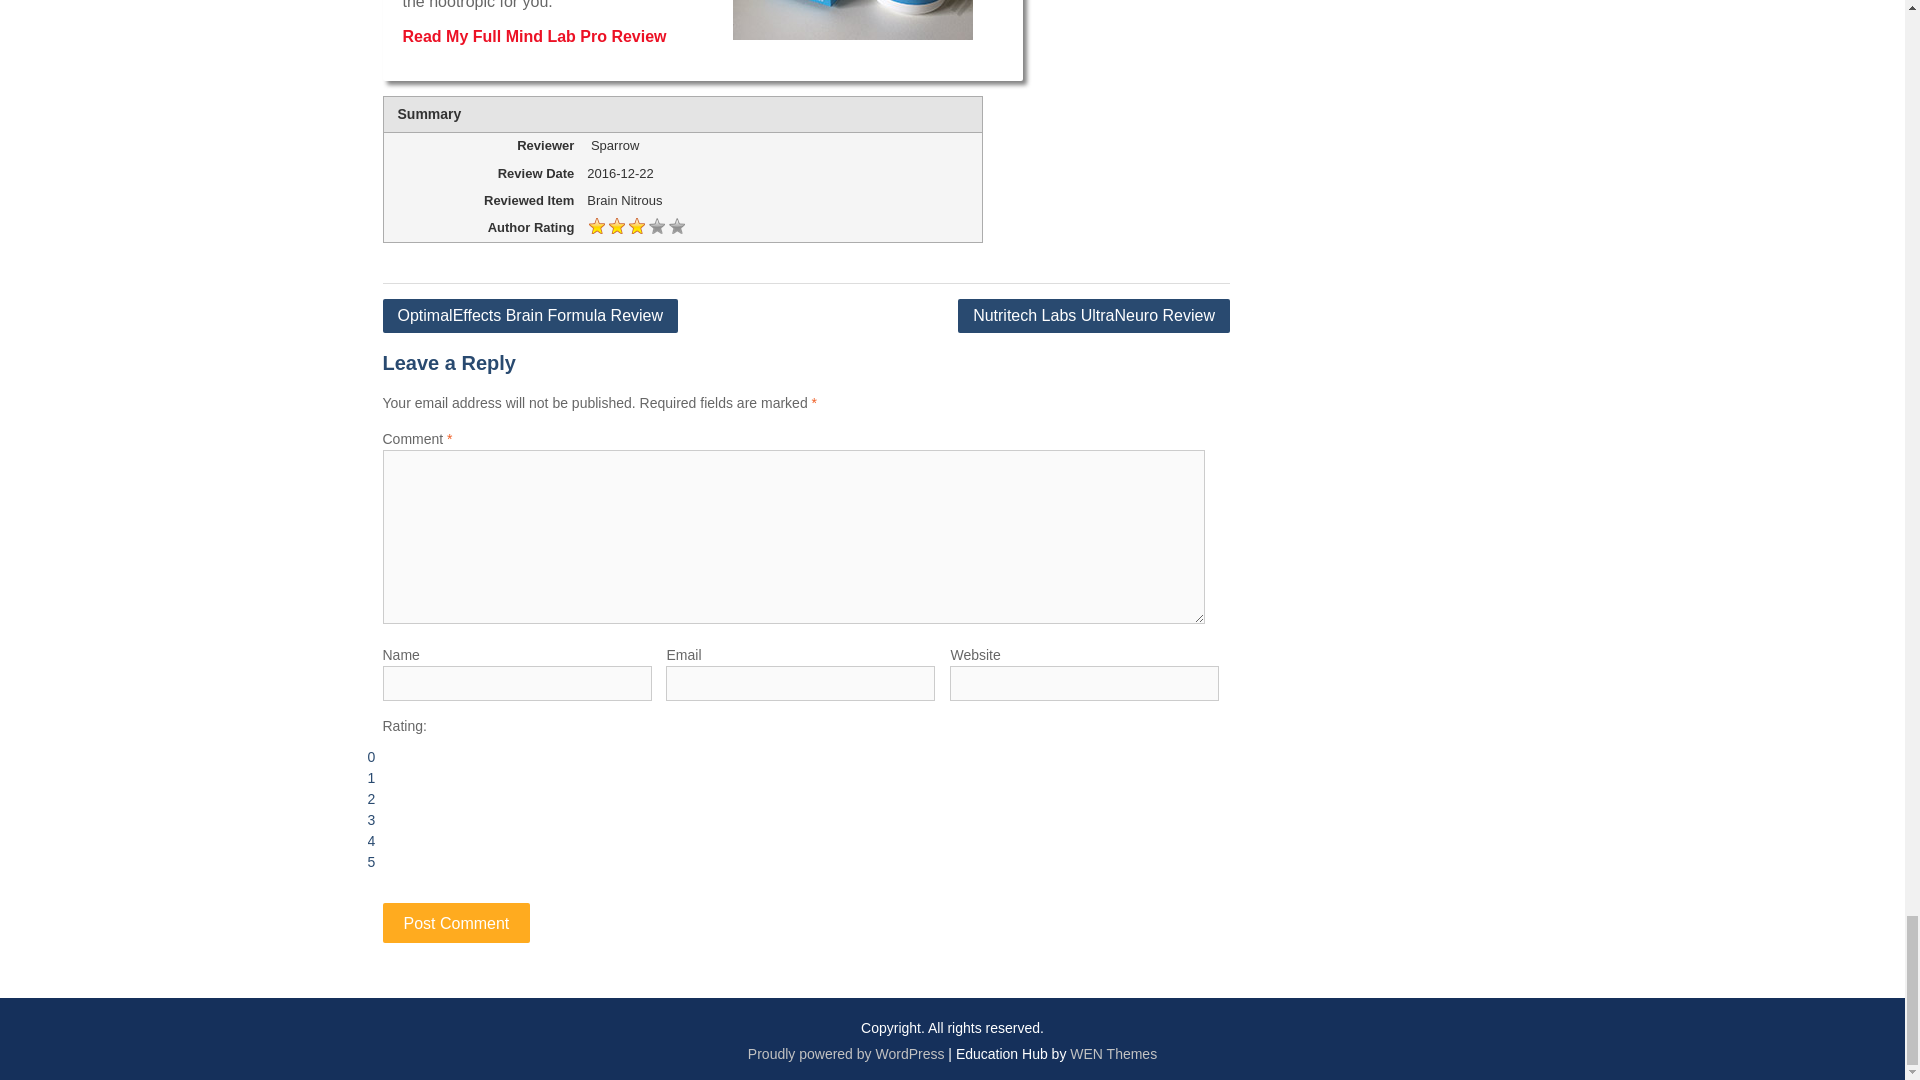 This screenshot has height=1080, width=1920. Describe the element at coordinates (530, 316) in the screenshot. I see `OptimalEffects Brain Formula Review` at that location.